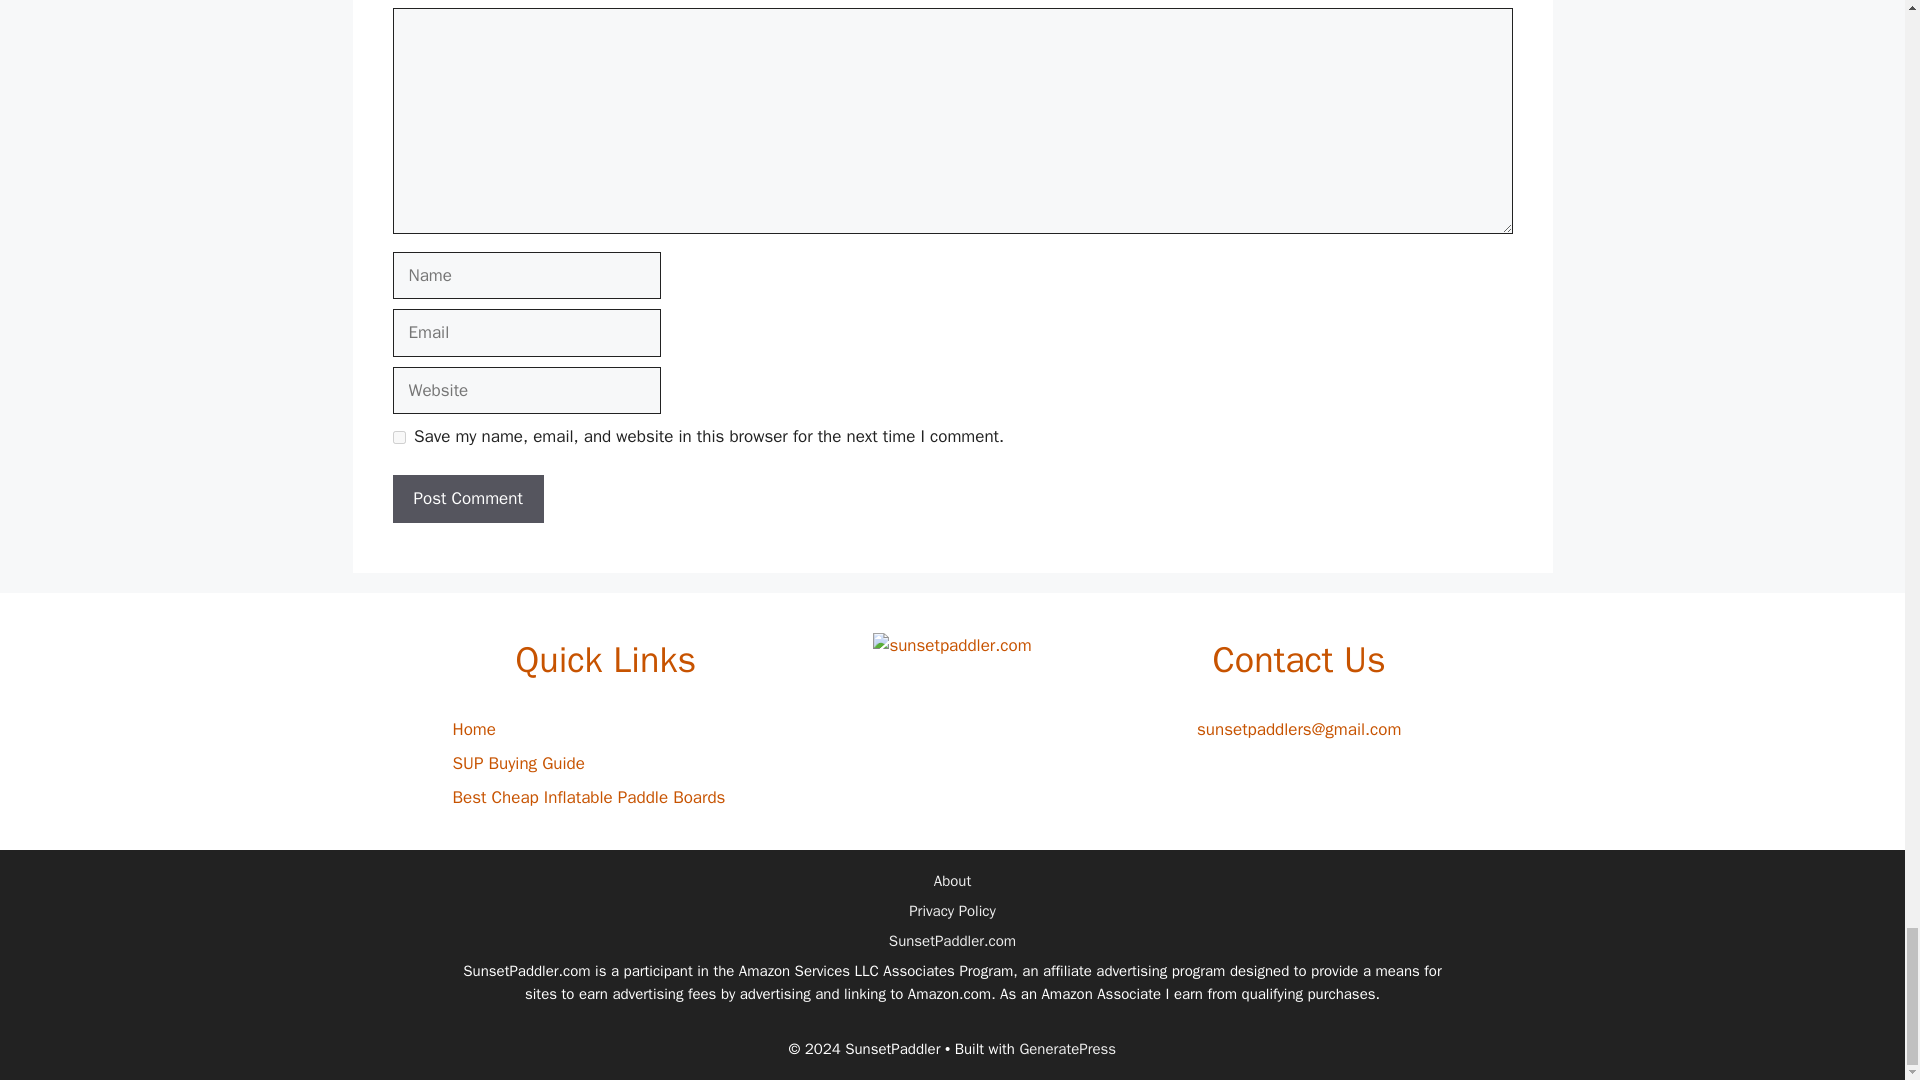 The height and width of the screenshot is (1080, 1920). What do you see at coordinates (588, 797) in the screenshot?
I see `Best Cheap Inflatable Paddle Boards` at bounding box center [588, 797].